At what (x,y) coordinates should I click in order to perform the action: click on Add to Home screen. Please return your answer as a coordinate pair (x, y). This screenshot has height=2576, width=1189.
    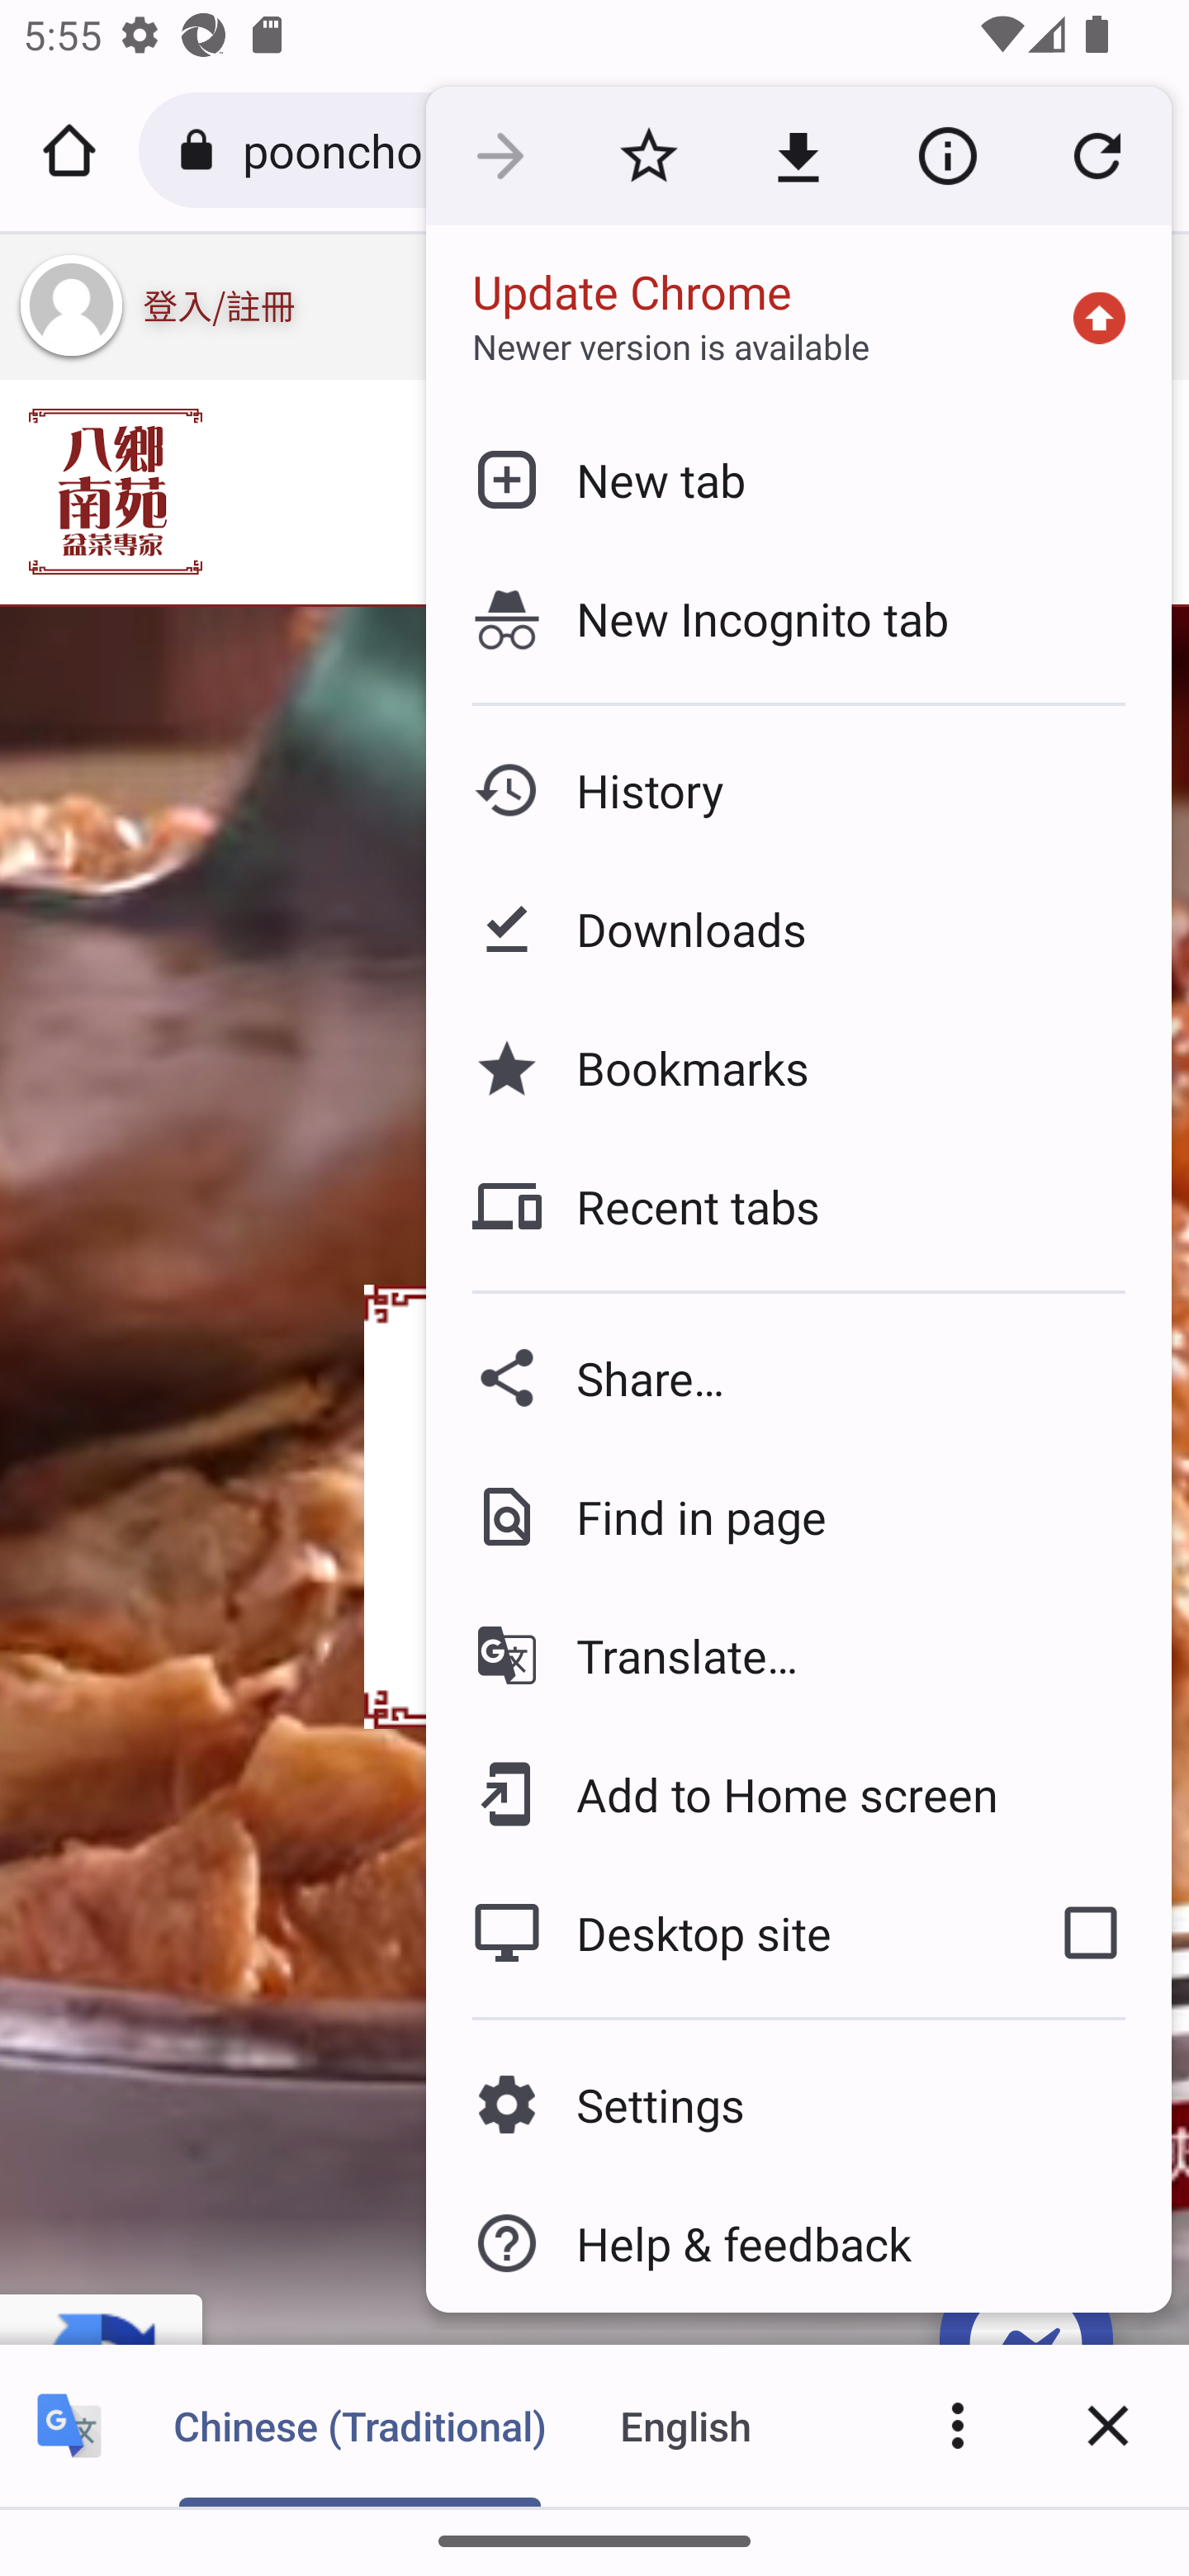
    Looking at the image, I should click on (798, 1793).